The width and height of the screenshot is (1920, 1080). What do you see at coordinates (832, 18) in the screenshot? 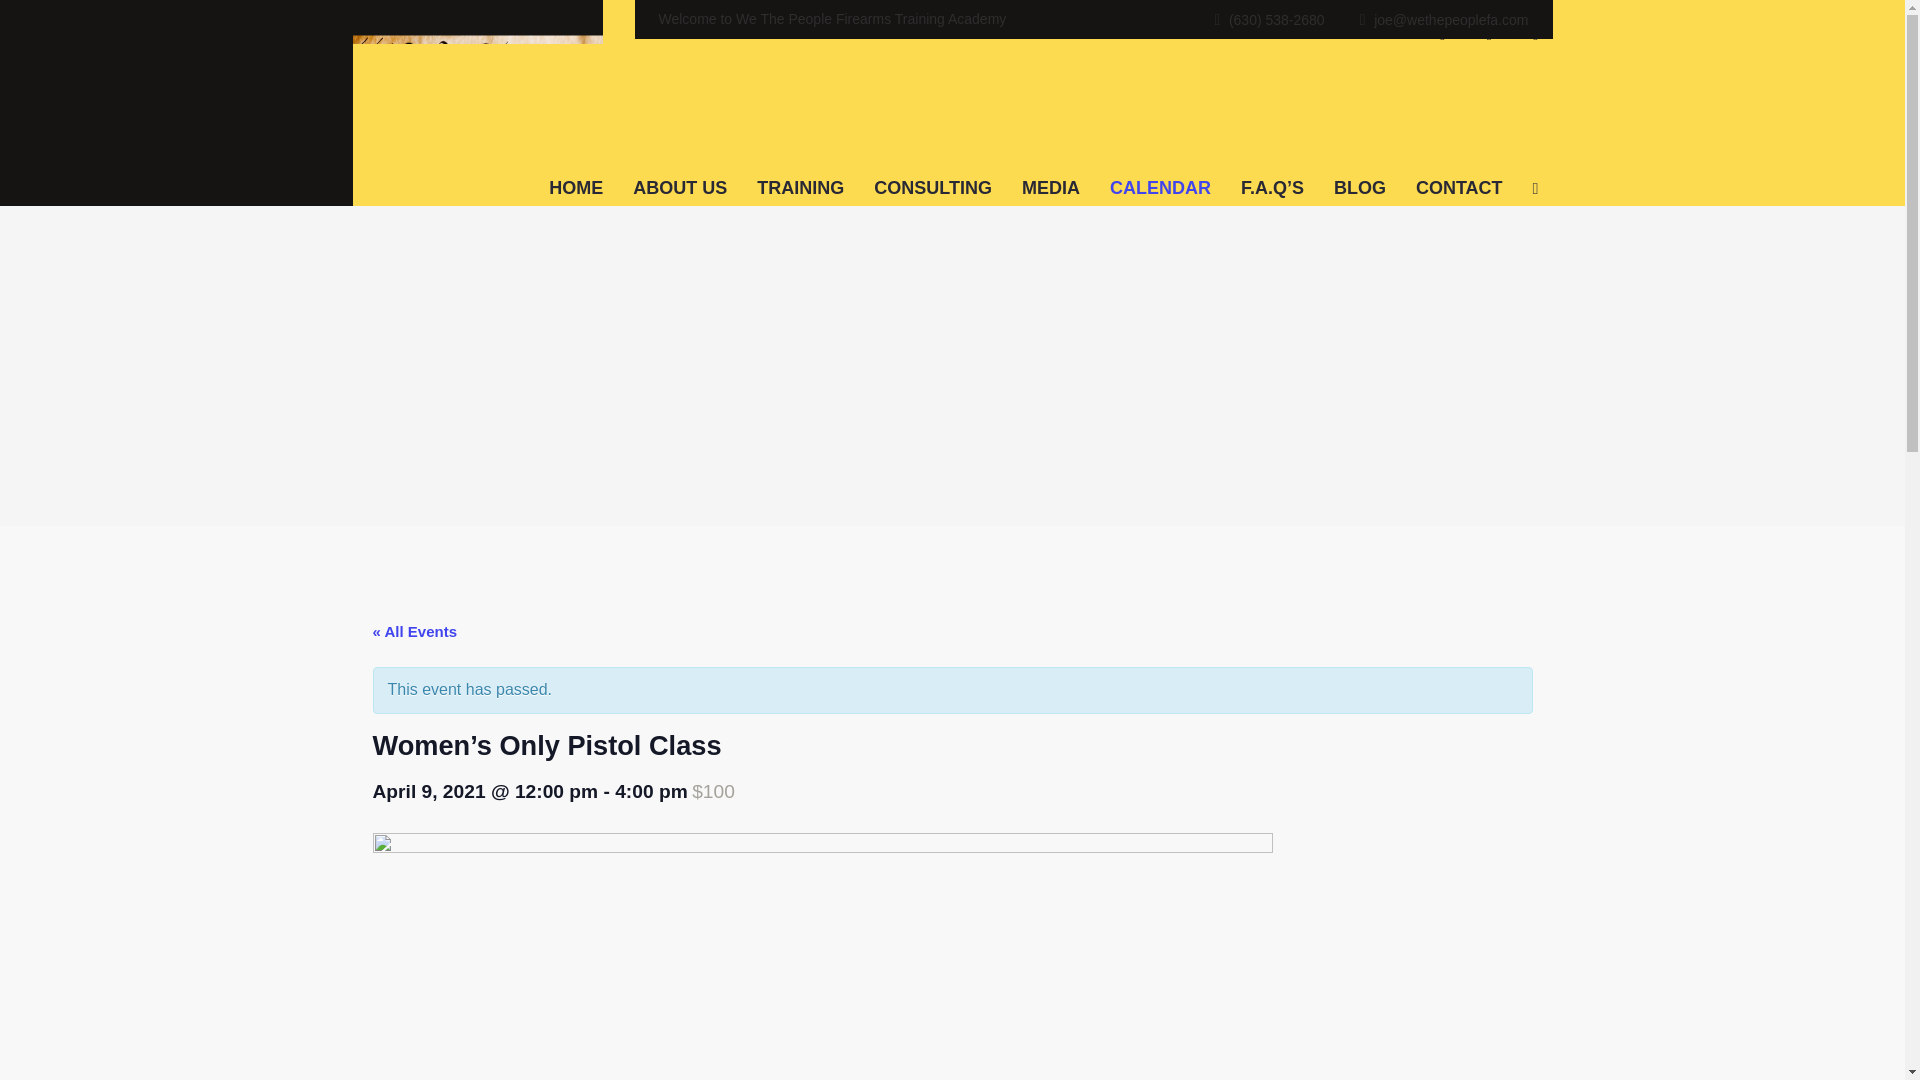
I see `Welcome to We The People Firearms Training Academy` at bounding box center [832, 18].